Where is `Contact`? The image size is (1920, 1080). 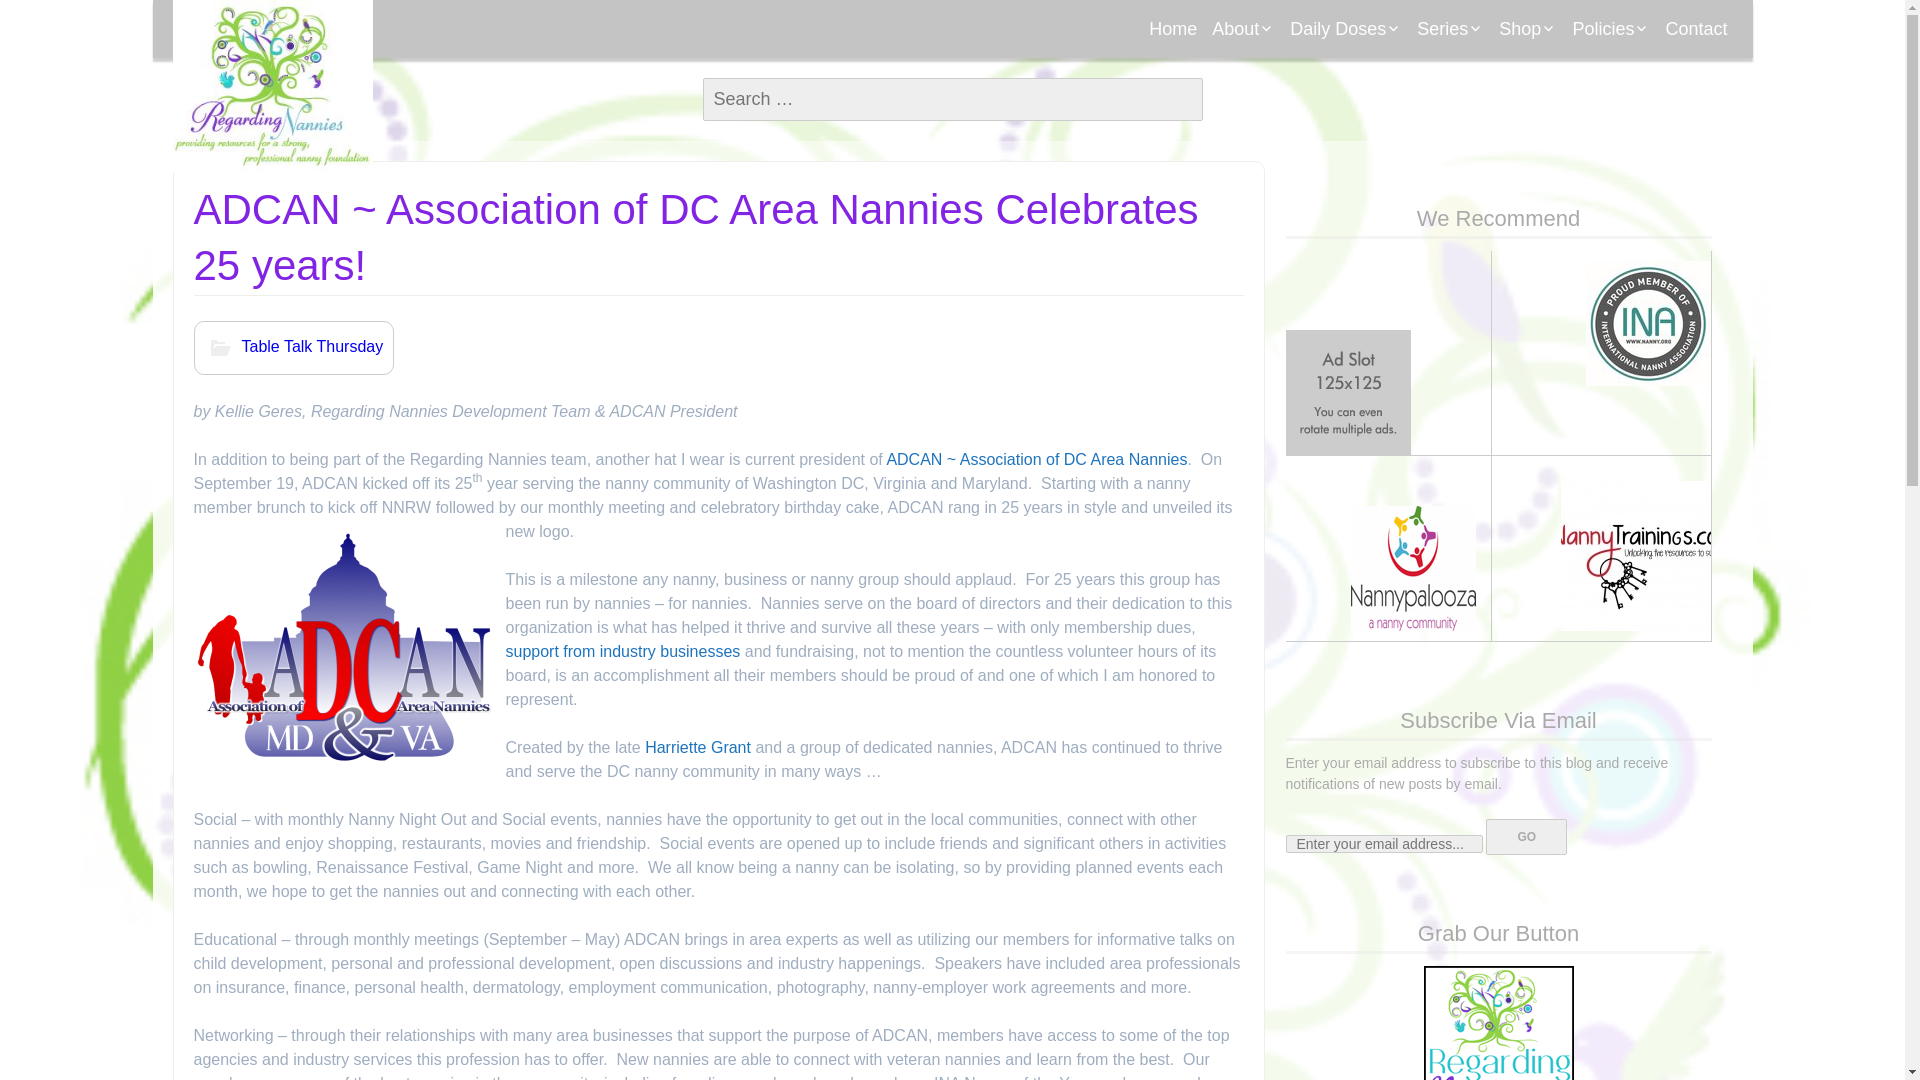 Contact is located at coordinates (1696, 29).